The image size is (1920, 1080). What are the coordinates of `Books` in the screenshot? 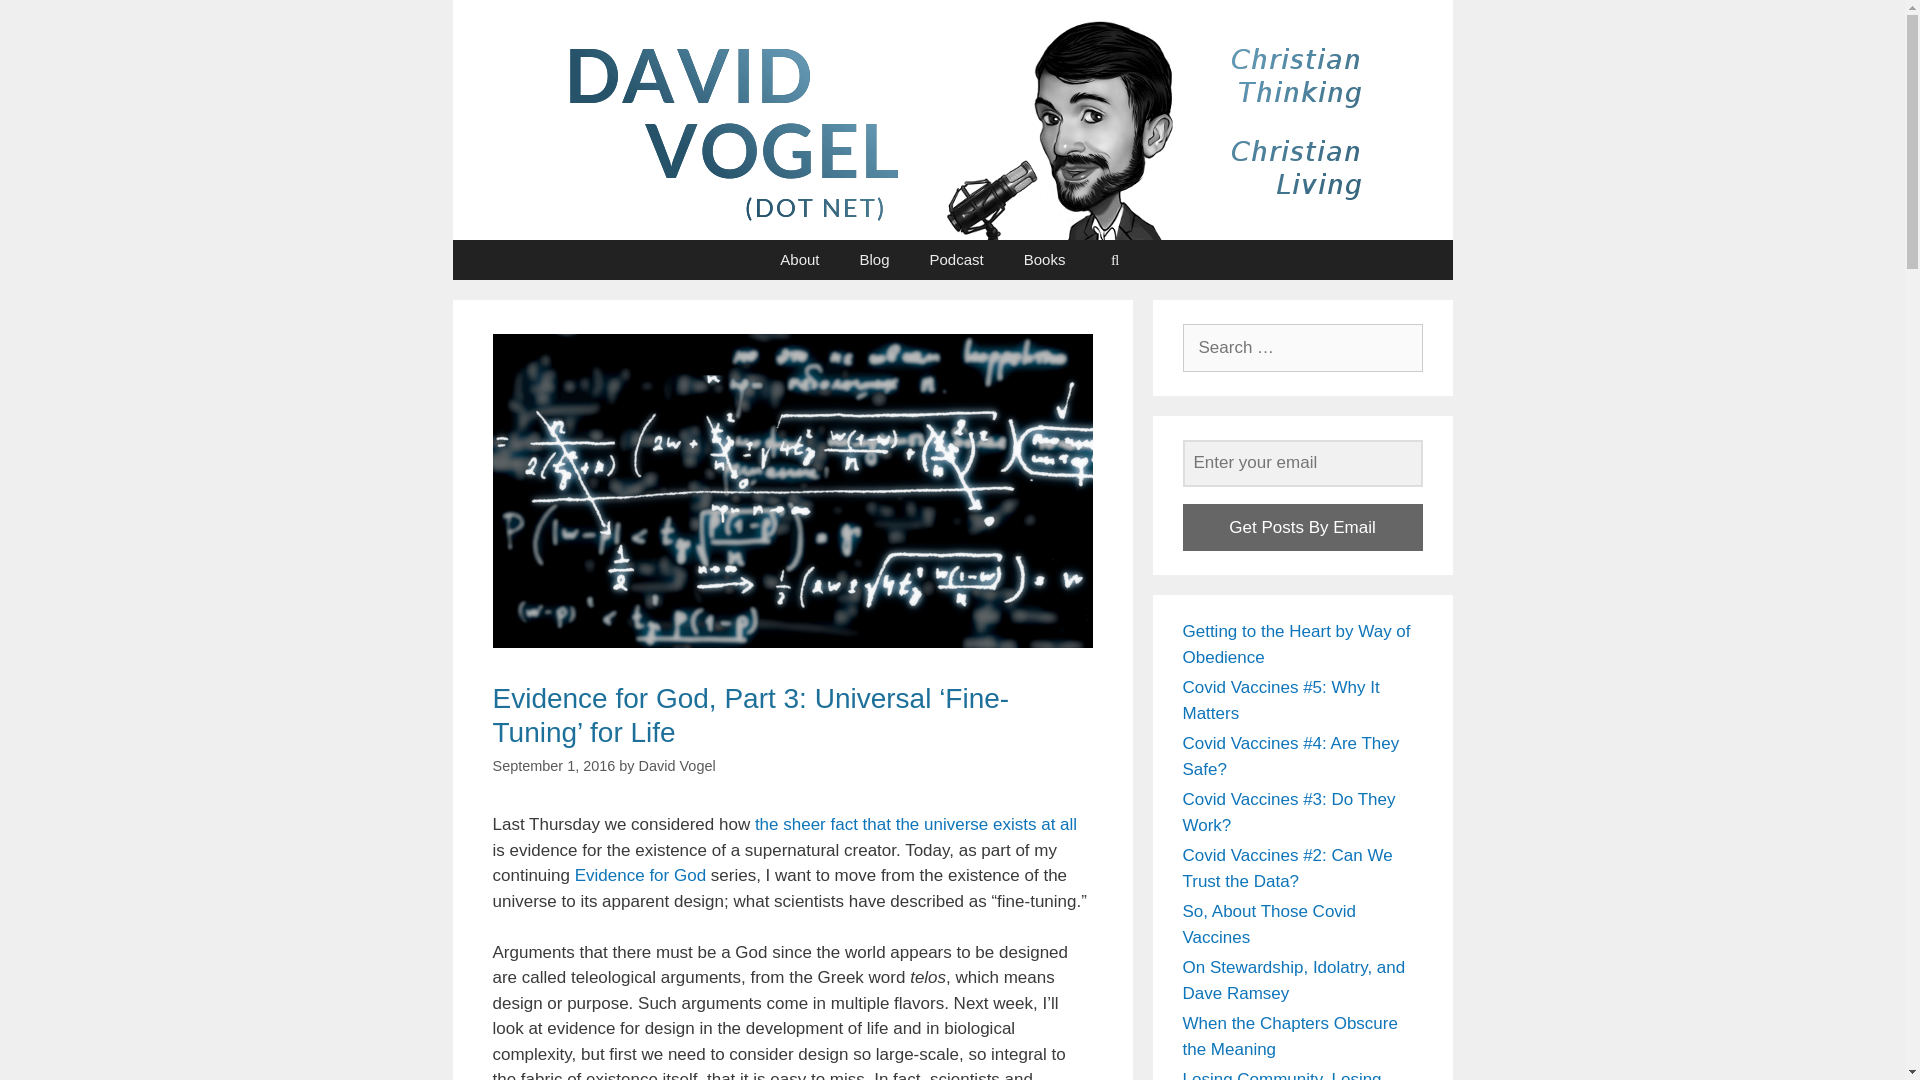 It's located at (1045, 259).